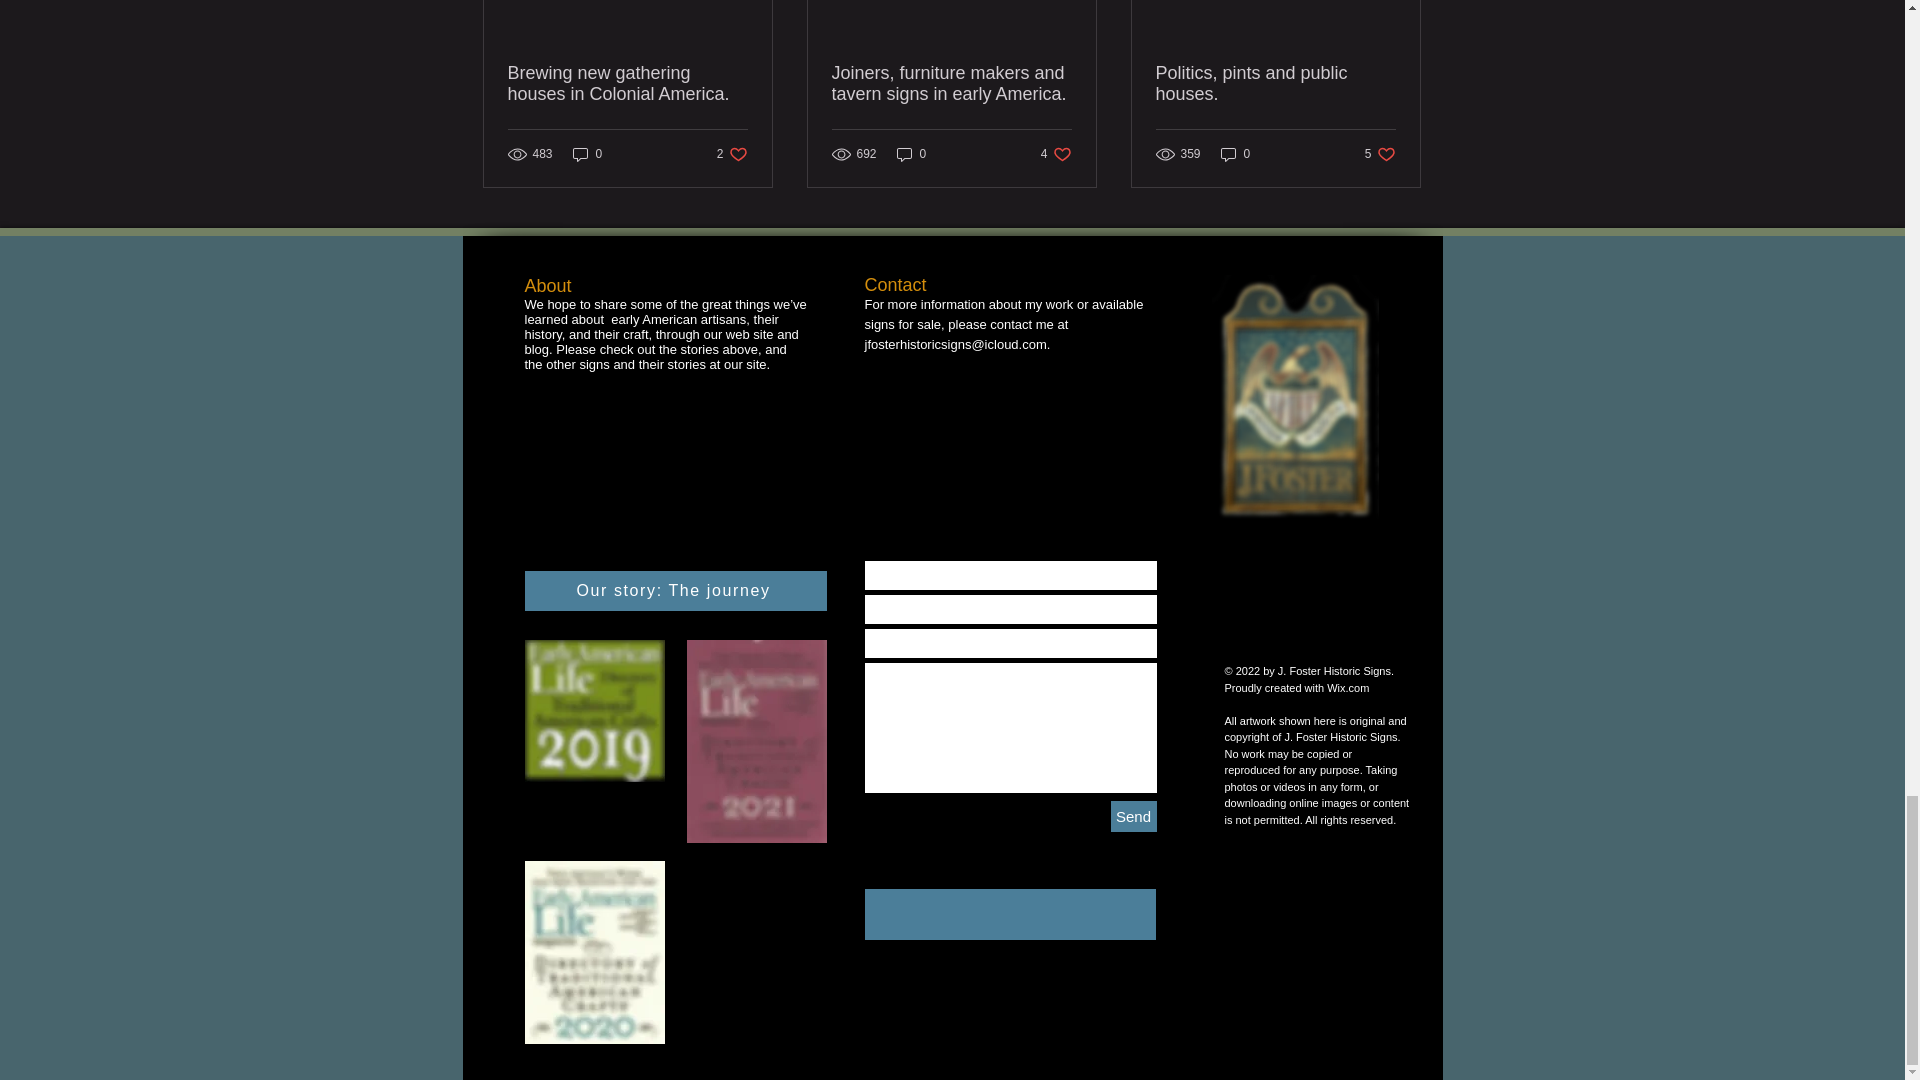 The width and height of the screenshot is (1920, 1080). I want to click on Our story: The journey, so click(951, 83).